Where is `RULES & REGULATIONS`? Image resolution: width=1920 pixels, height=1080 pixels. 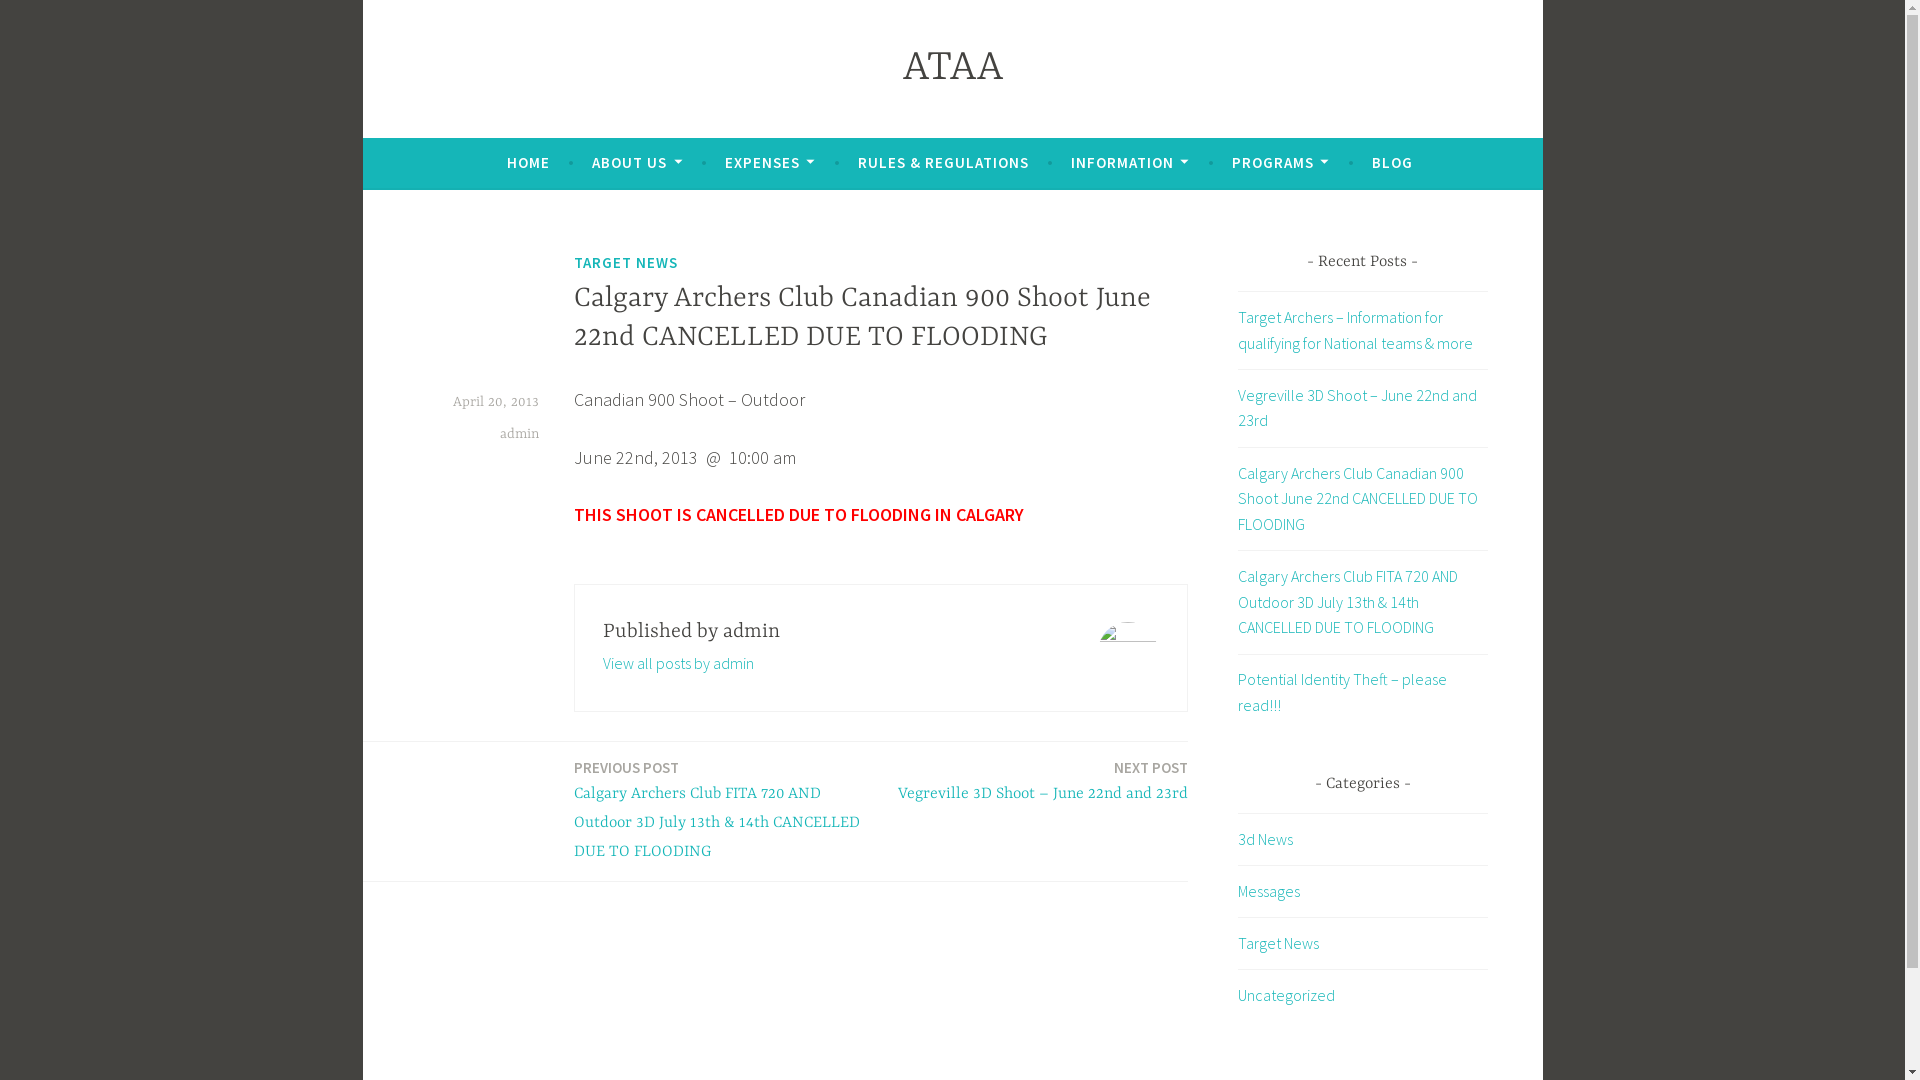
RULES & REGULATIONS is located at coordinates (944, 163).